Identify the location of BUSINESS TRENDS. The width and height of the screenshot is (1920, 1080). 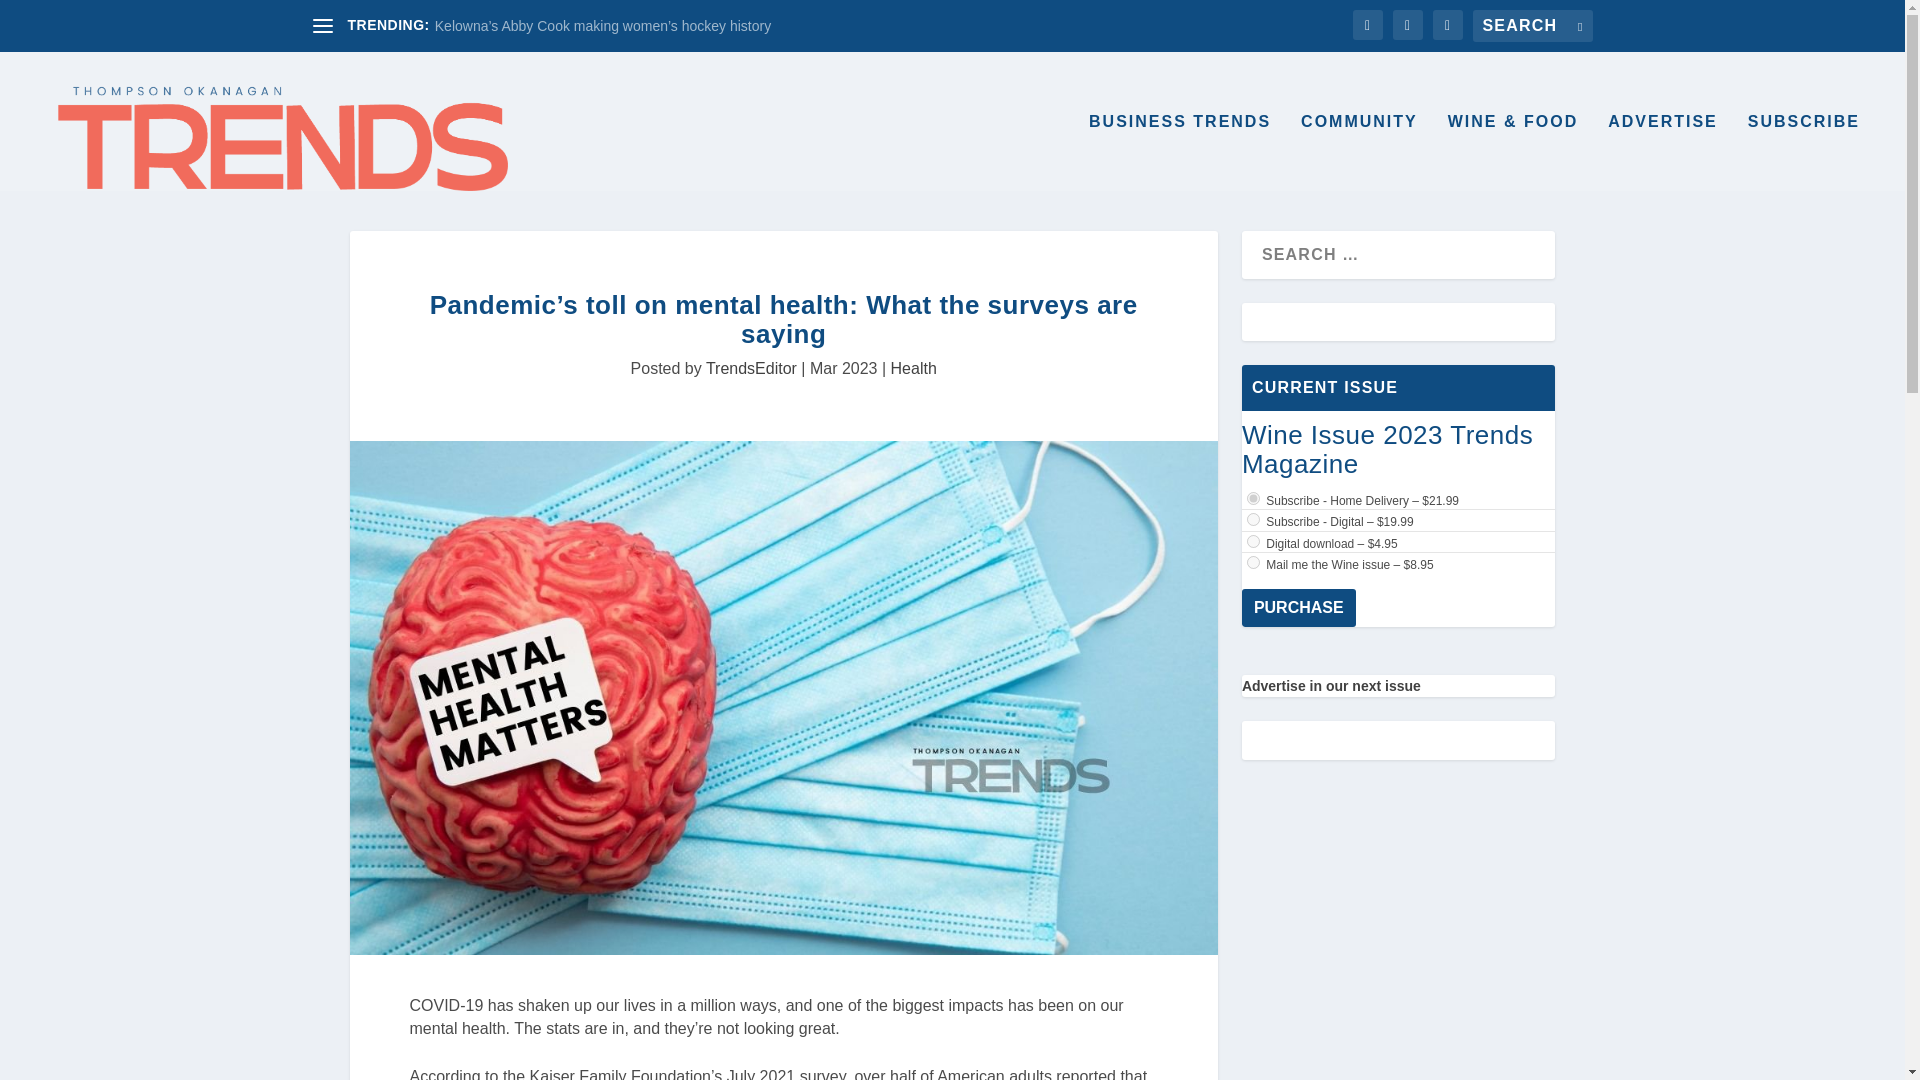
(1180, 153).